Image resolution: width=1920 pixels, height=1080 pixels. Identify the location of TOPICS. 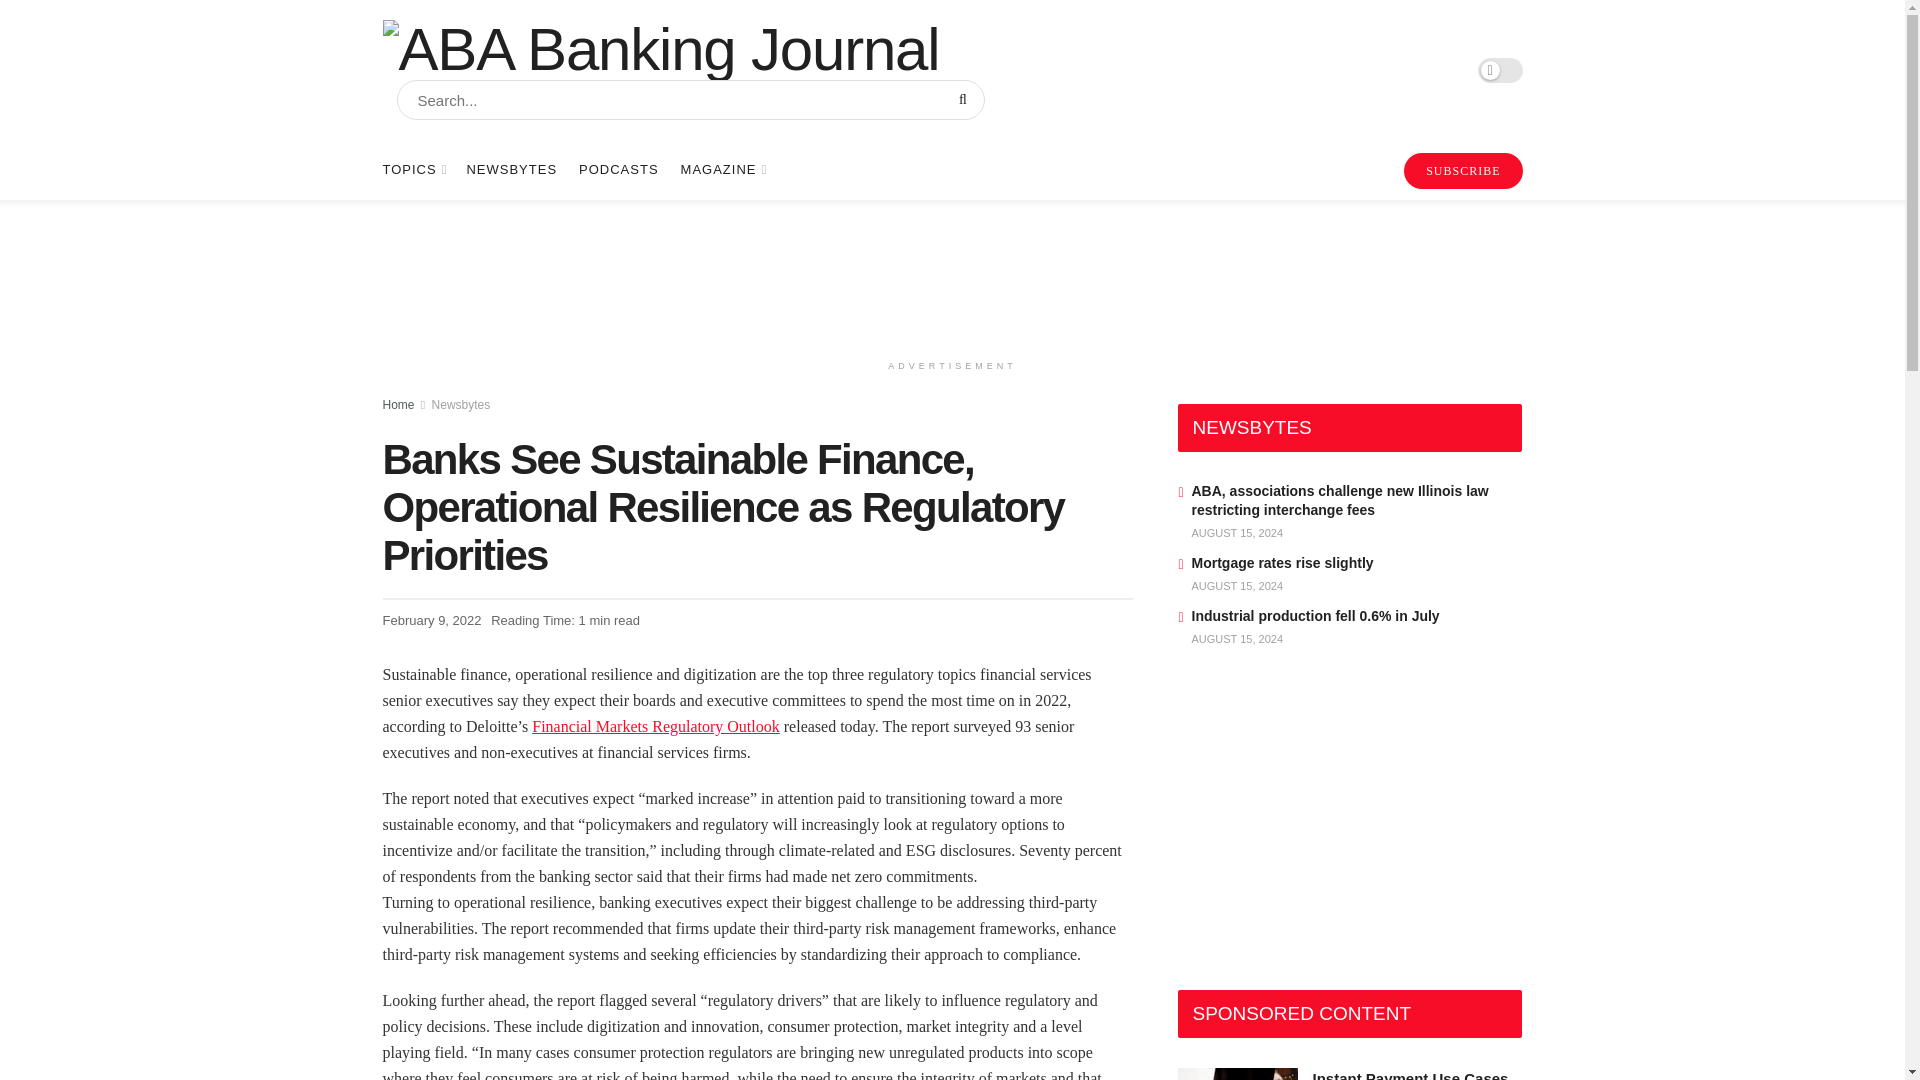
(412, 170).